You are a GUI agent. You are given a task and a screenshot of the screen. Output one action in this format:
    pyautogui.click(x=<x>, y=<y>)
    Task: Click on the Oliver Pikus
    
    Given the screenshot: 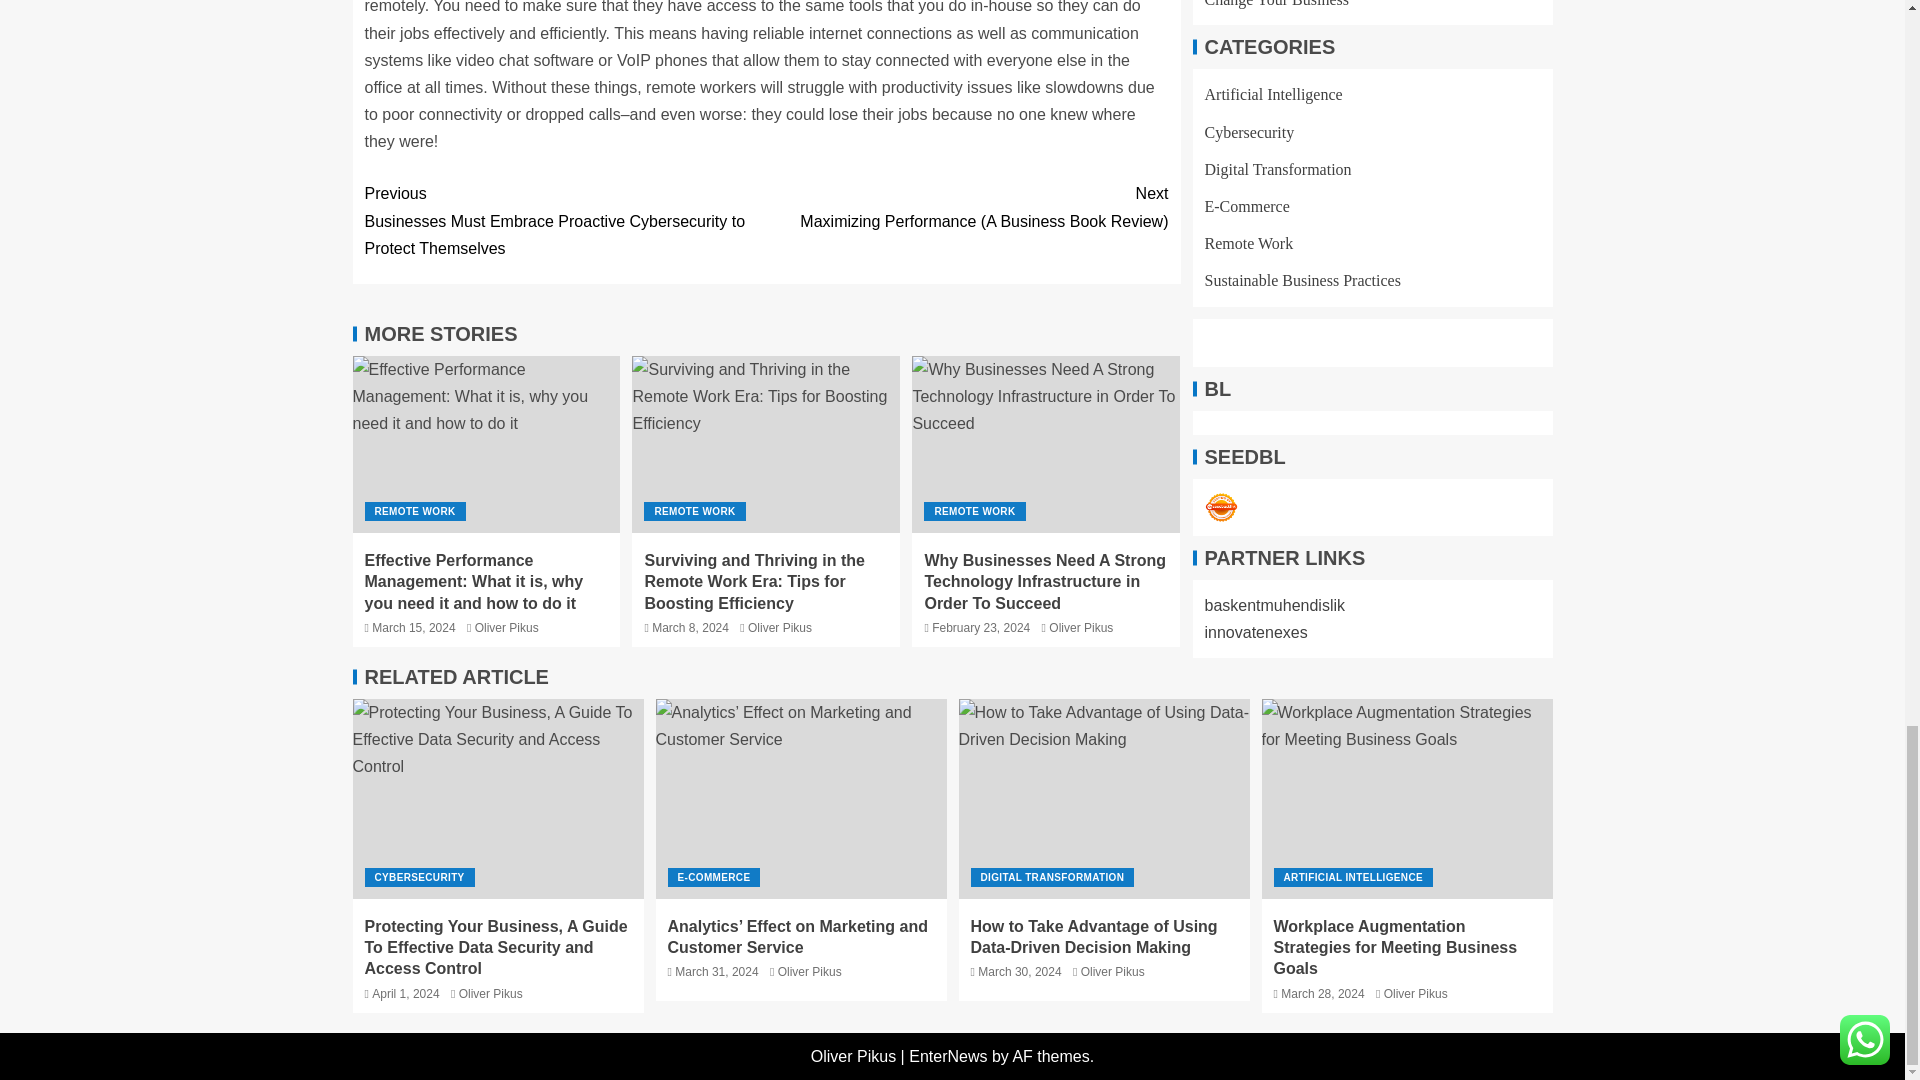 What is the action you would take?
    pyautogui.click(x=506, y=628)
    